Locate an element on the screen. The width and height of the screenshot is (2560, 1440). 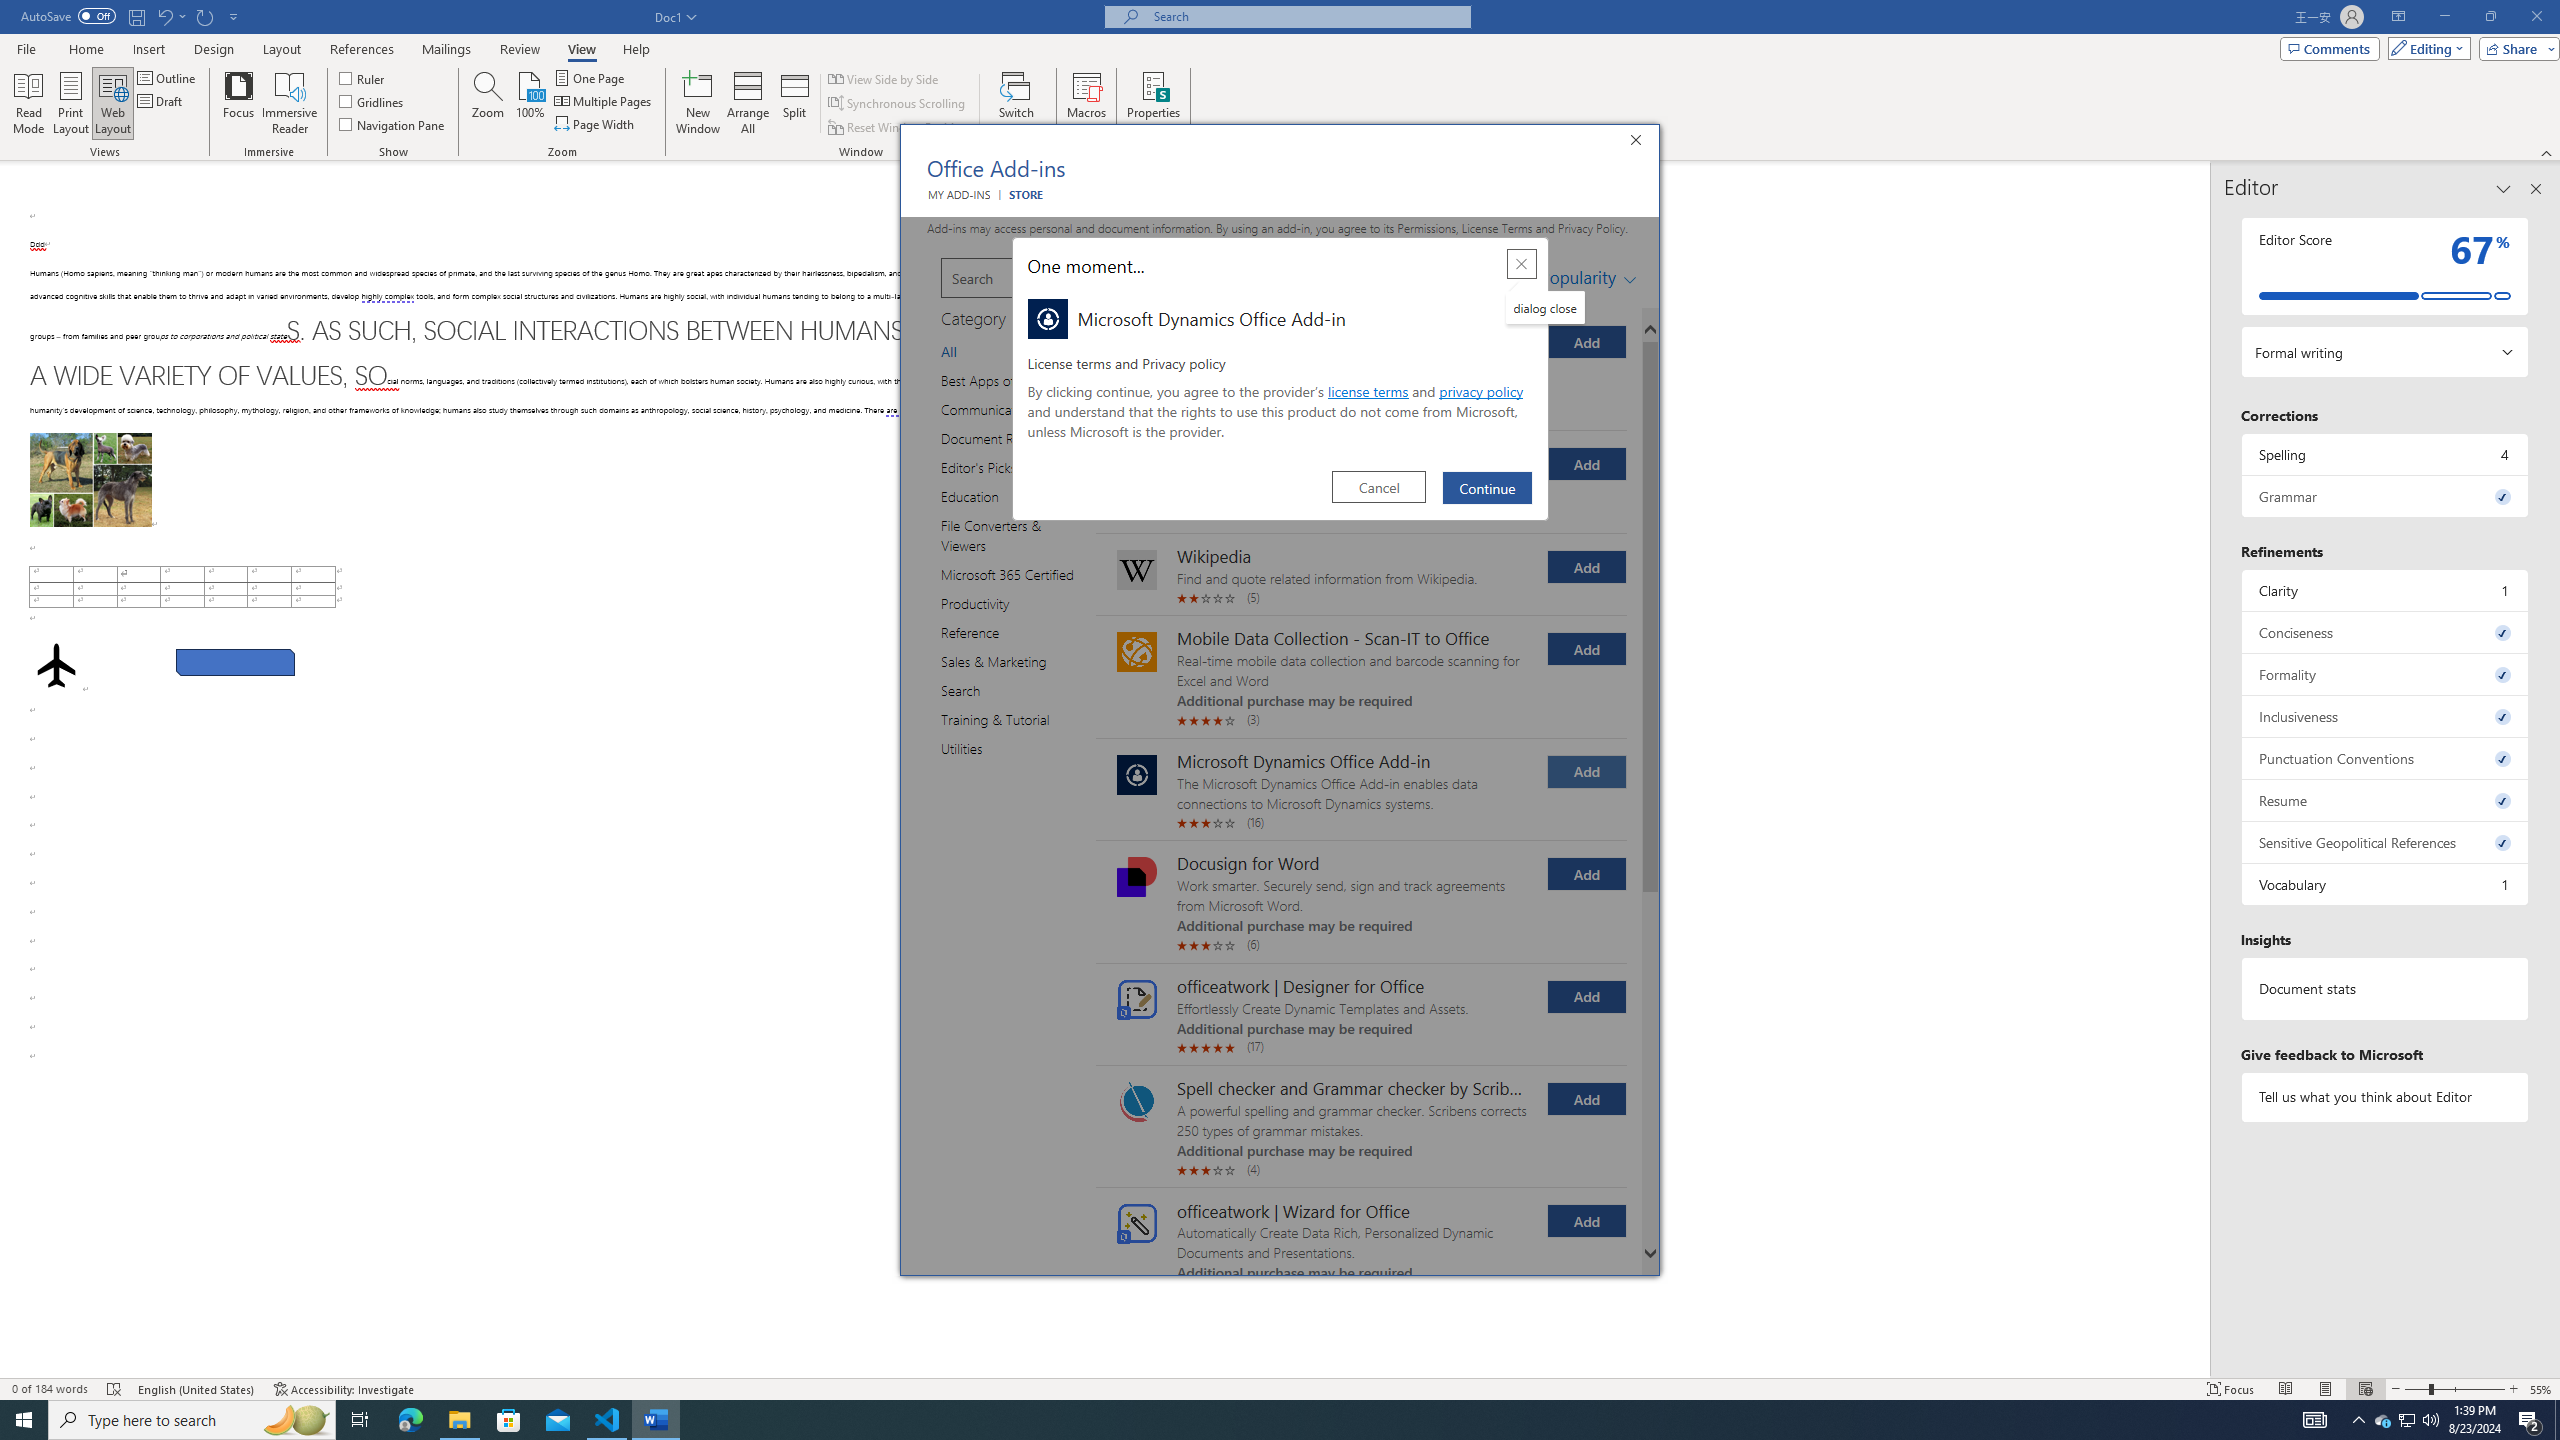
File Explorer - 1 running window is located at coordinates (459, 1420).